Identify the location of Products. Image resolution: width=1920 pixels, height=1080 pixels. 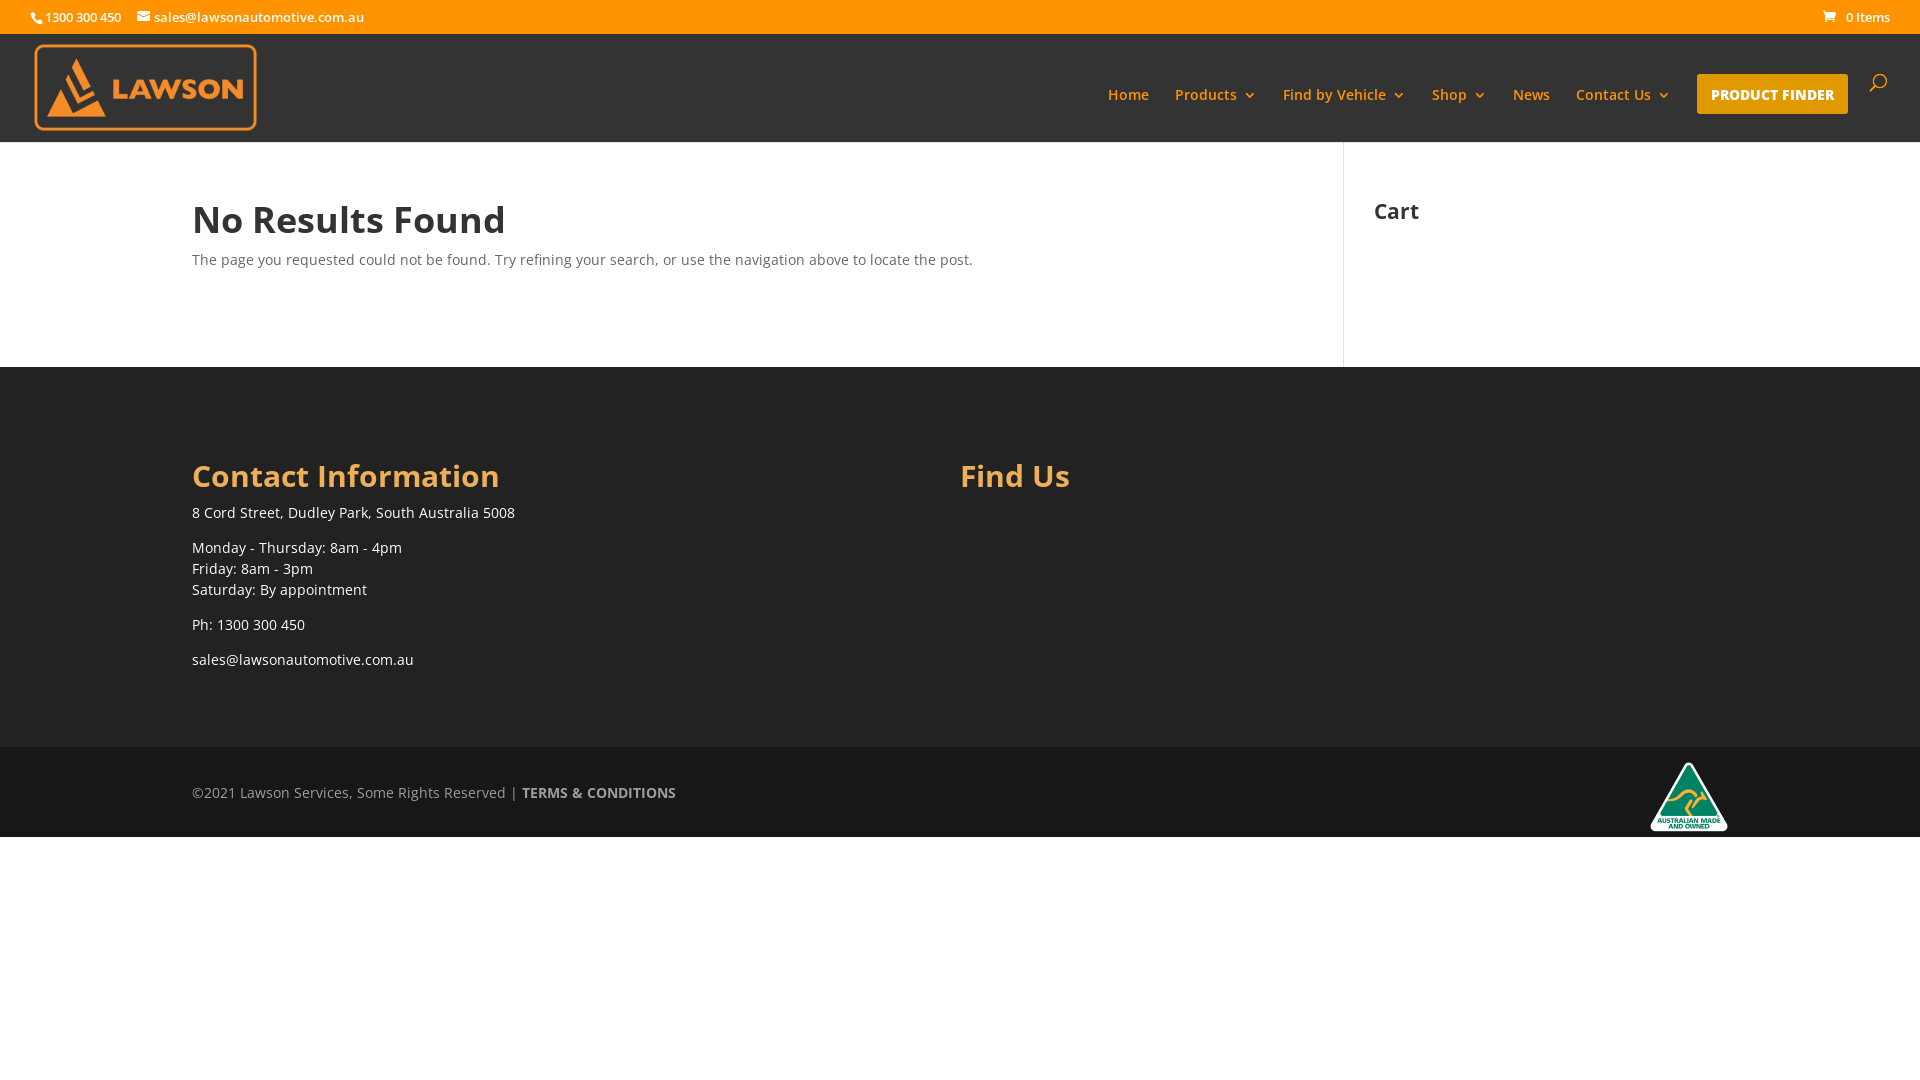
(1216, 115).